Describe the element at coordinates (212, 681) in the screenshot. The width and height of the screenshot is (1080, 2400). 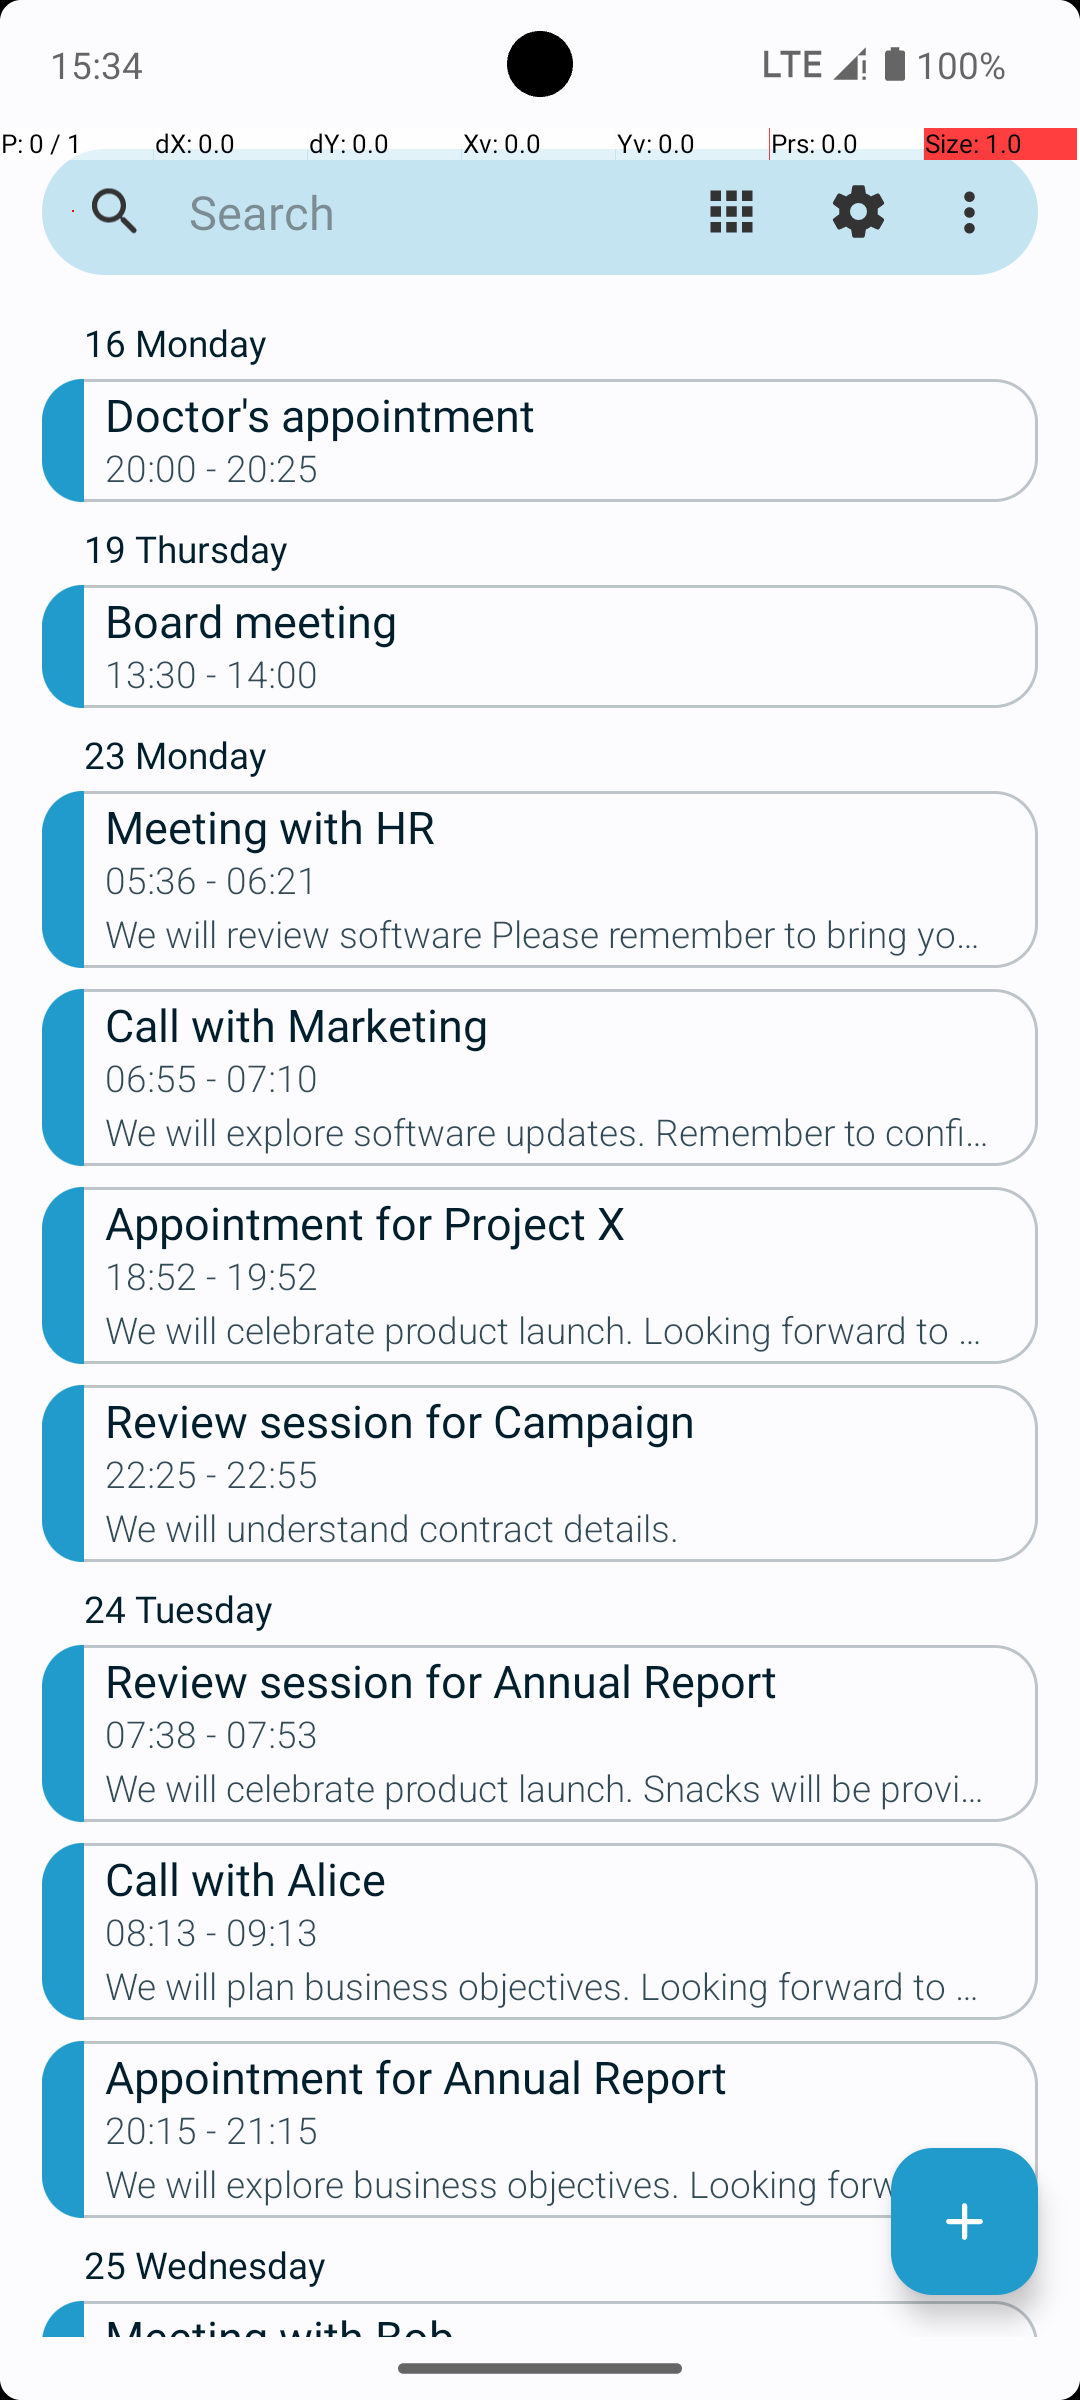
I see `13:30 - 14:00` at that location.